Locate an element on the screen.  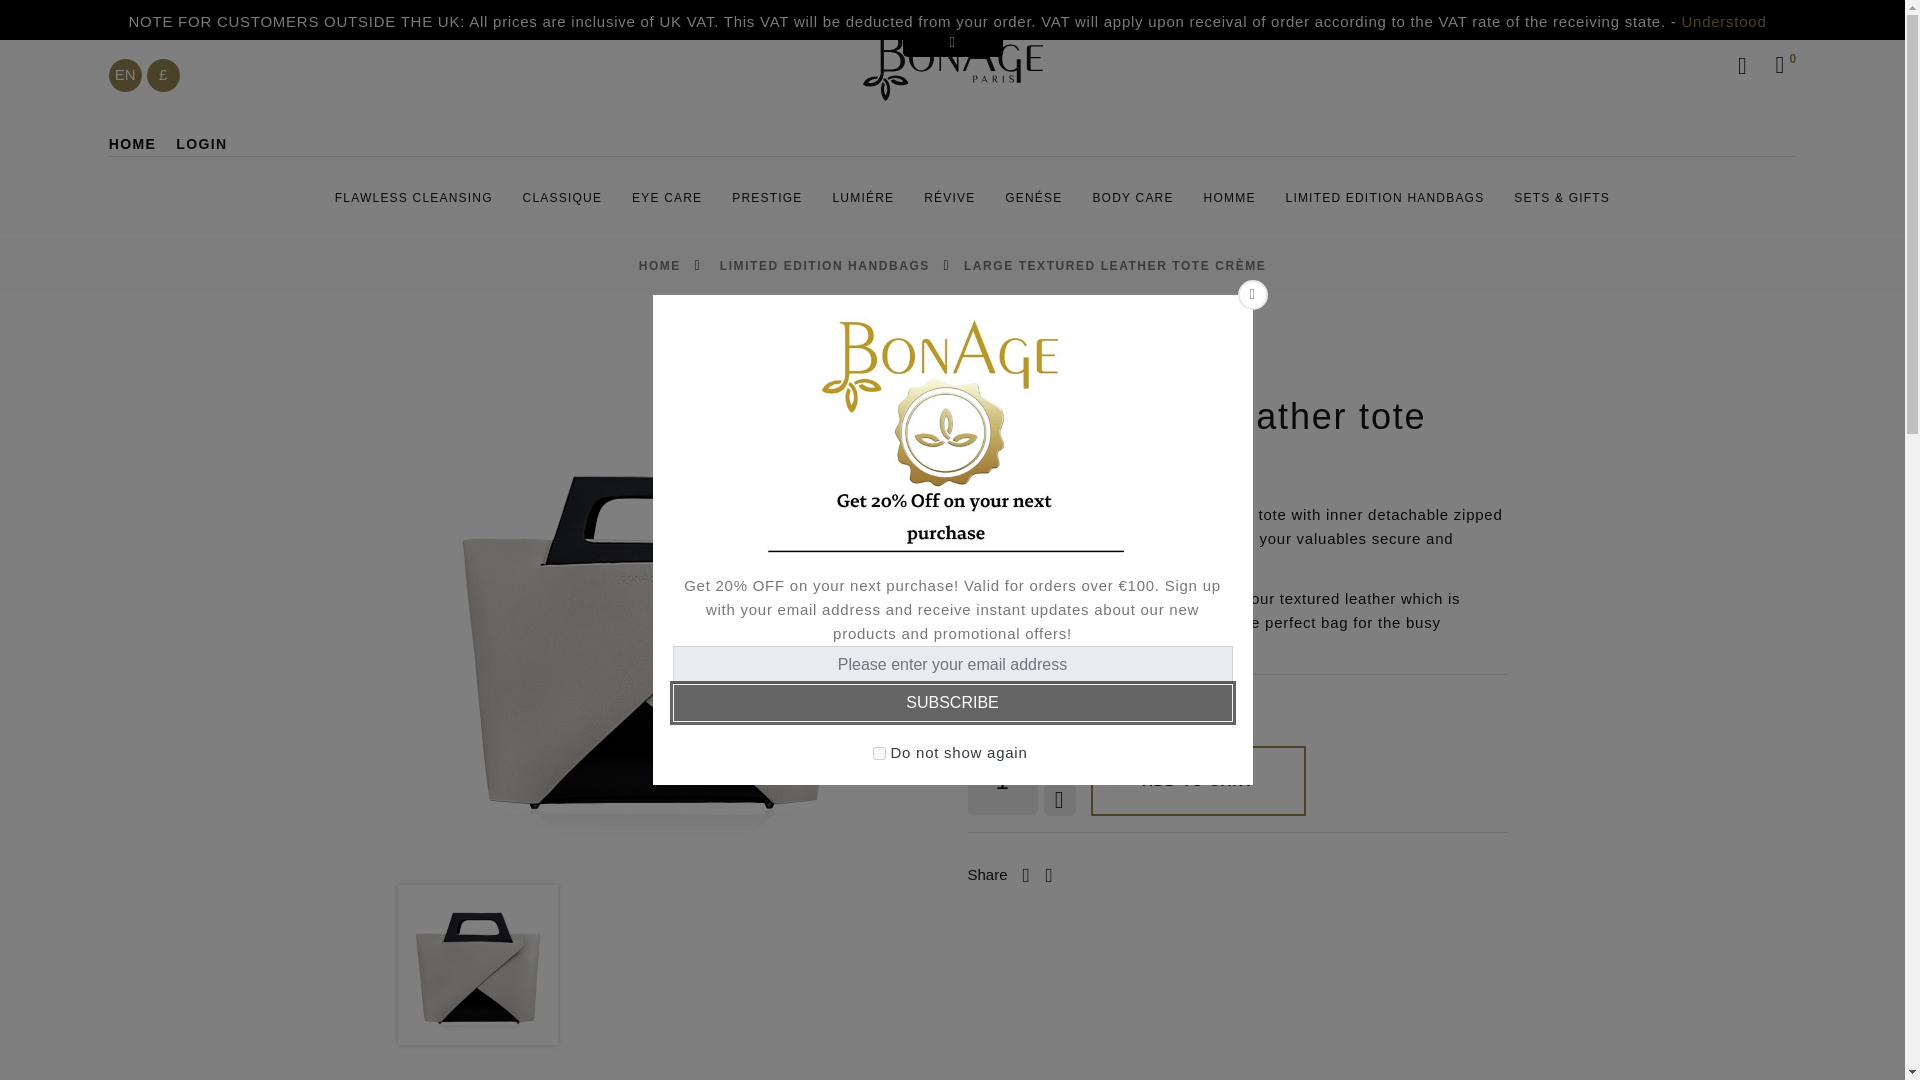
EN is located at coordinates (126, 75).